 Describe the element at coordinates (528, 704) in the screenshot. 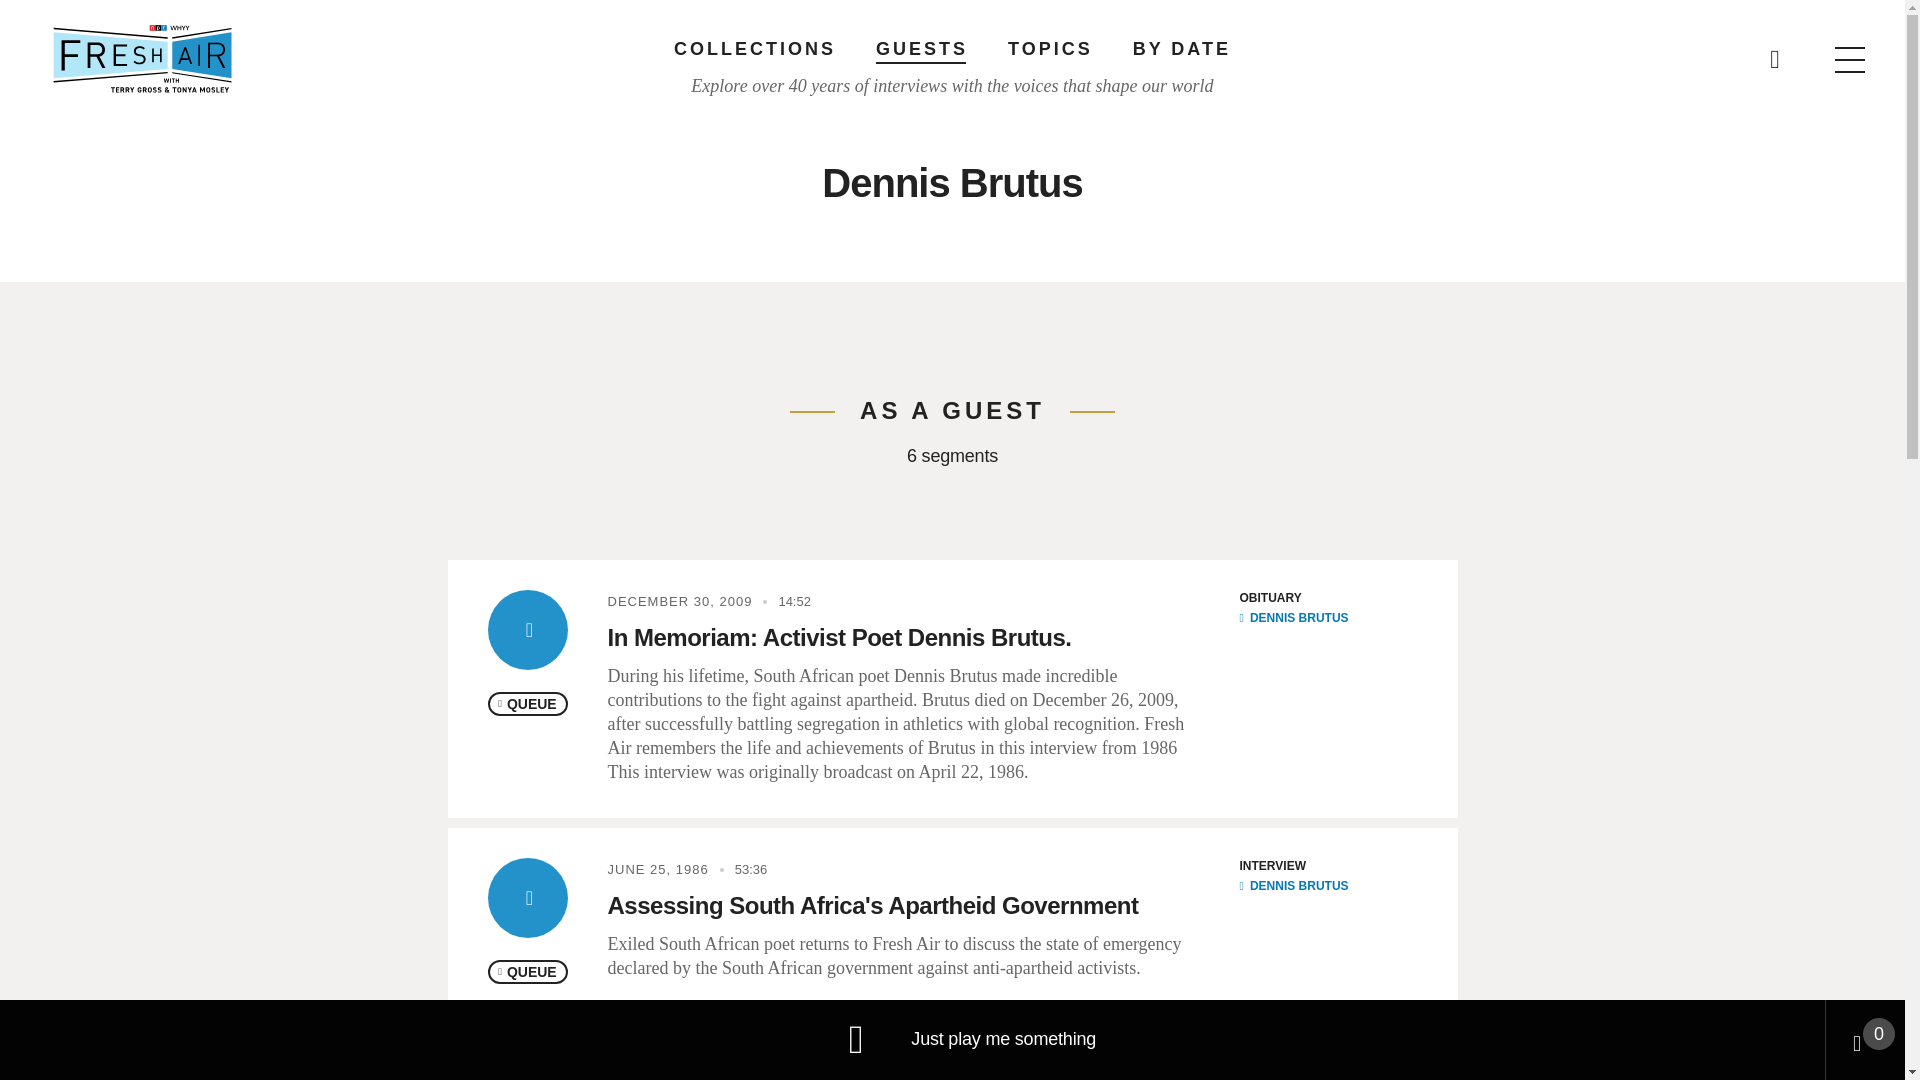

I see `QUEUE` at that location.